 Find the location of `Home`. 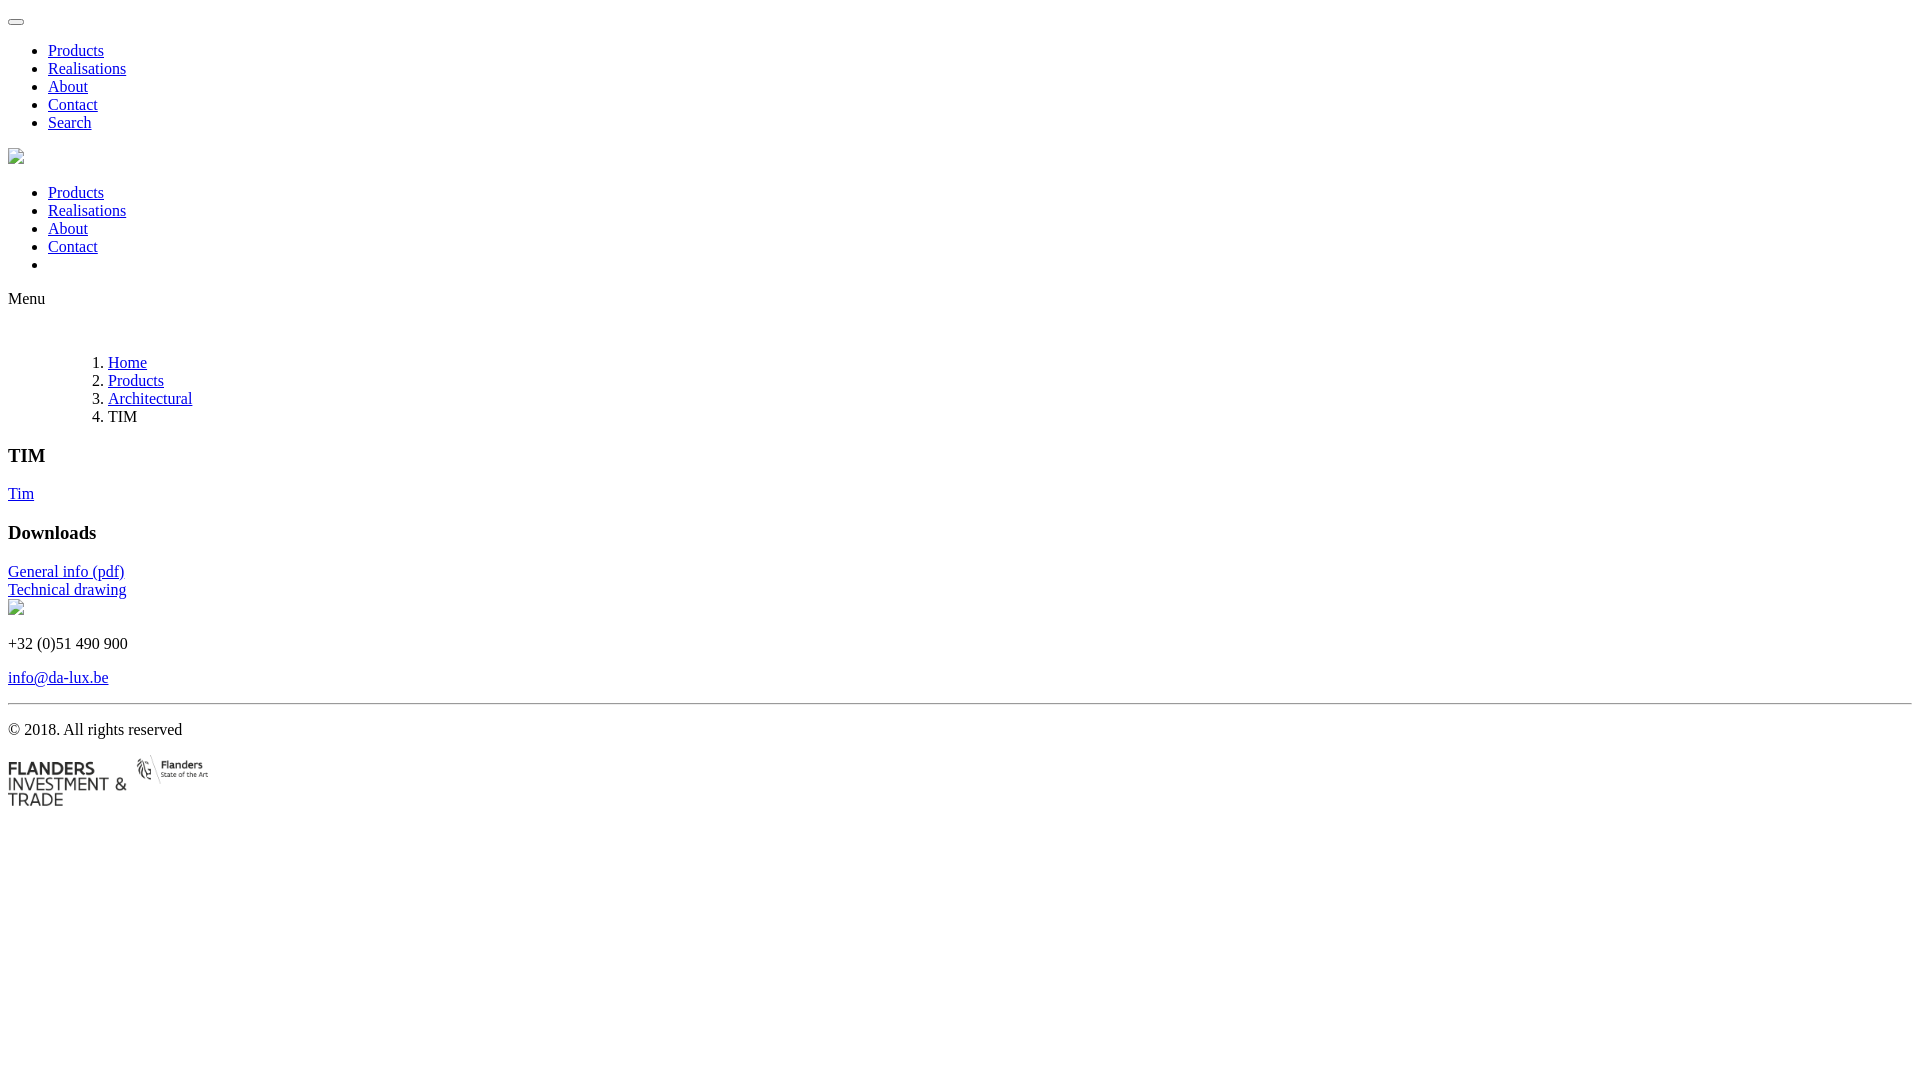

Home is located at coordinates (128, 362).